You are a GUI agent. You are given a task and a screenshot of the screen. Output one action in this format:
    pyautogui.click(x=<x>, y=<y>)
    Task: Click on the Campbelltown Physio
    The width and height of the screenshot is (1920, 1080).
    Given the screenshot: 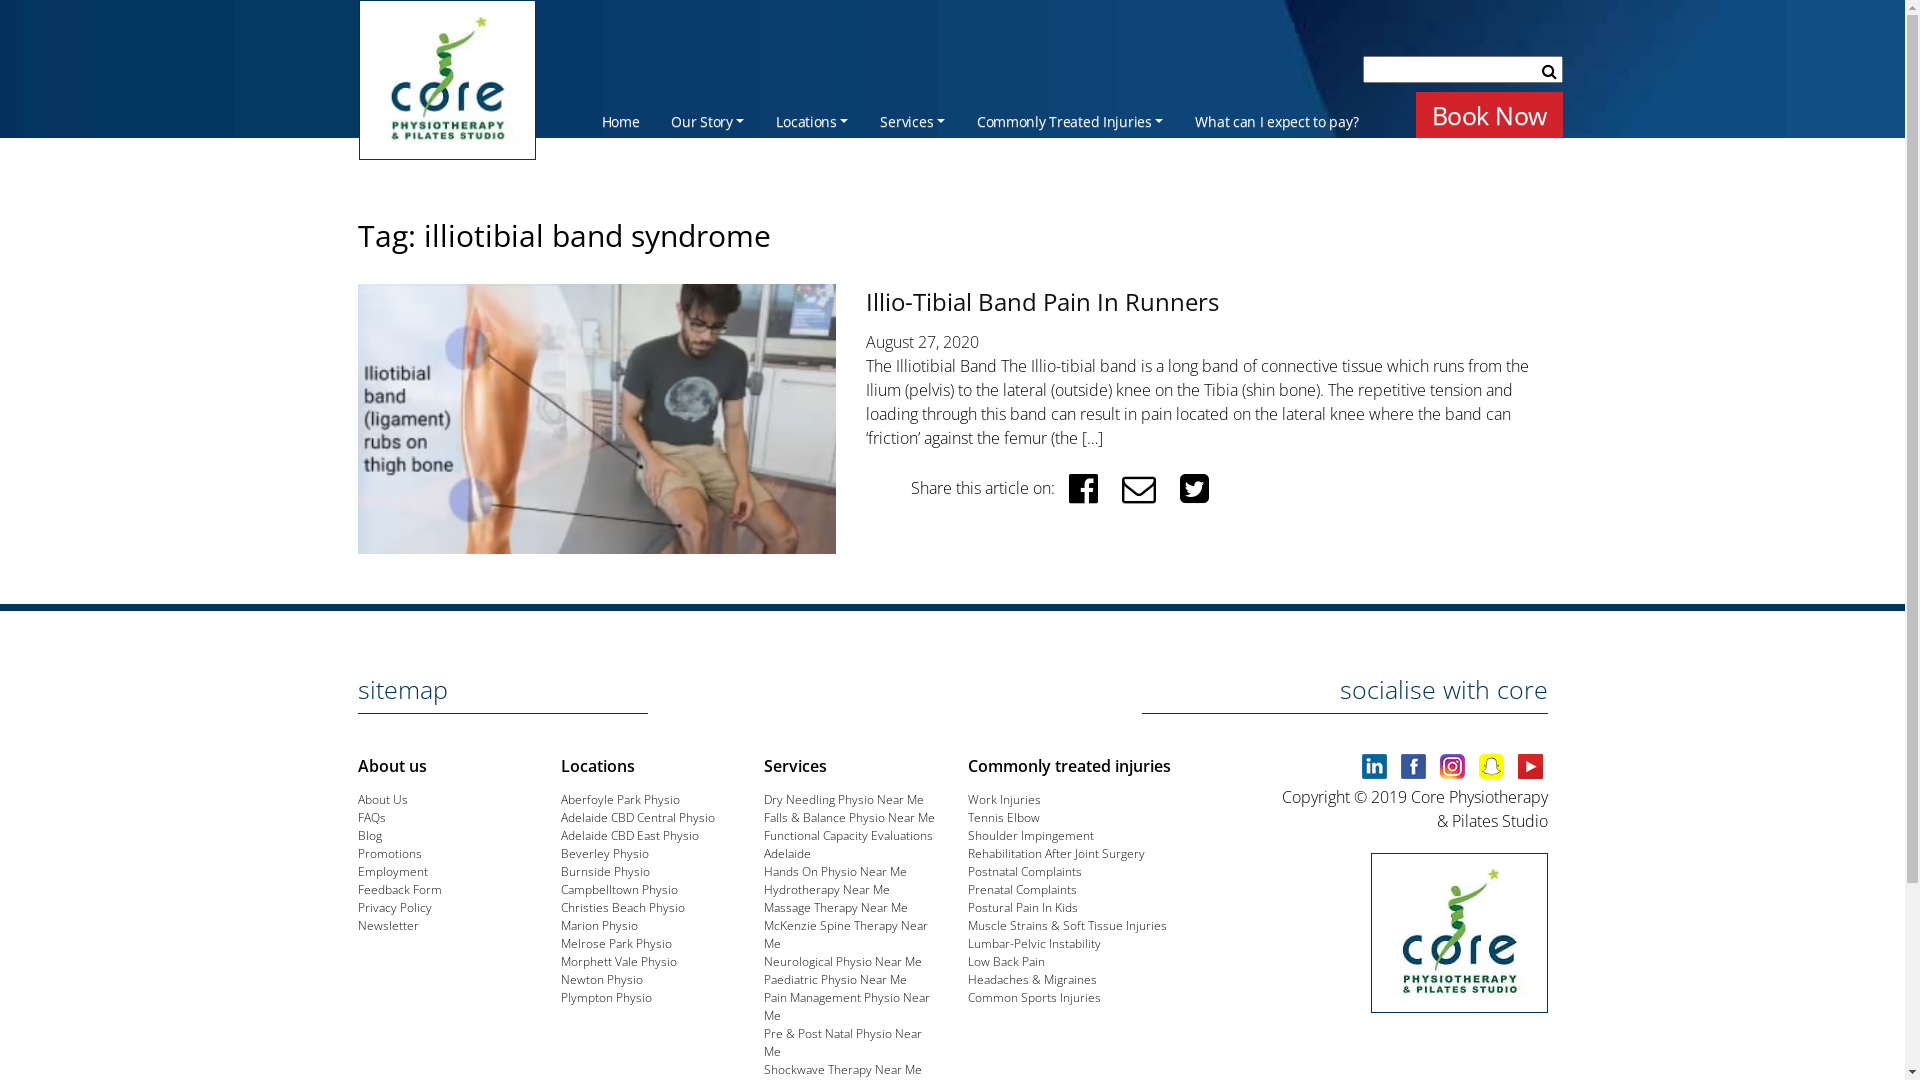 What is the action you would take?
    pyautogui.click(x=620, y=890)
    